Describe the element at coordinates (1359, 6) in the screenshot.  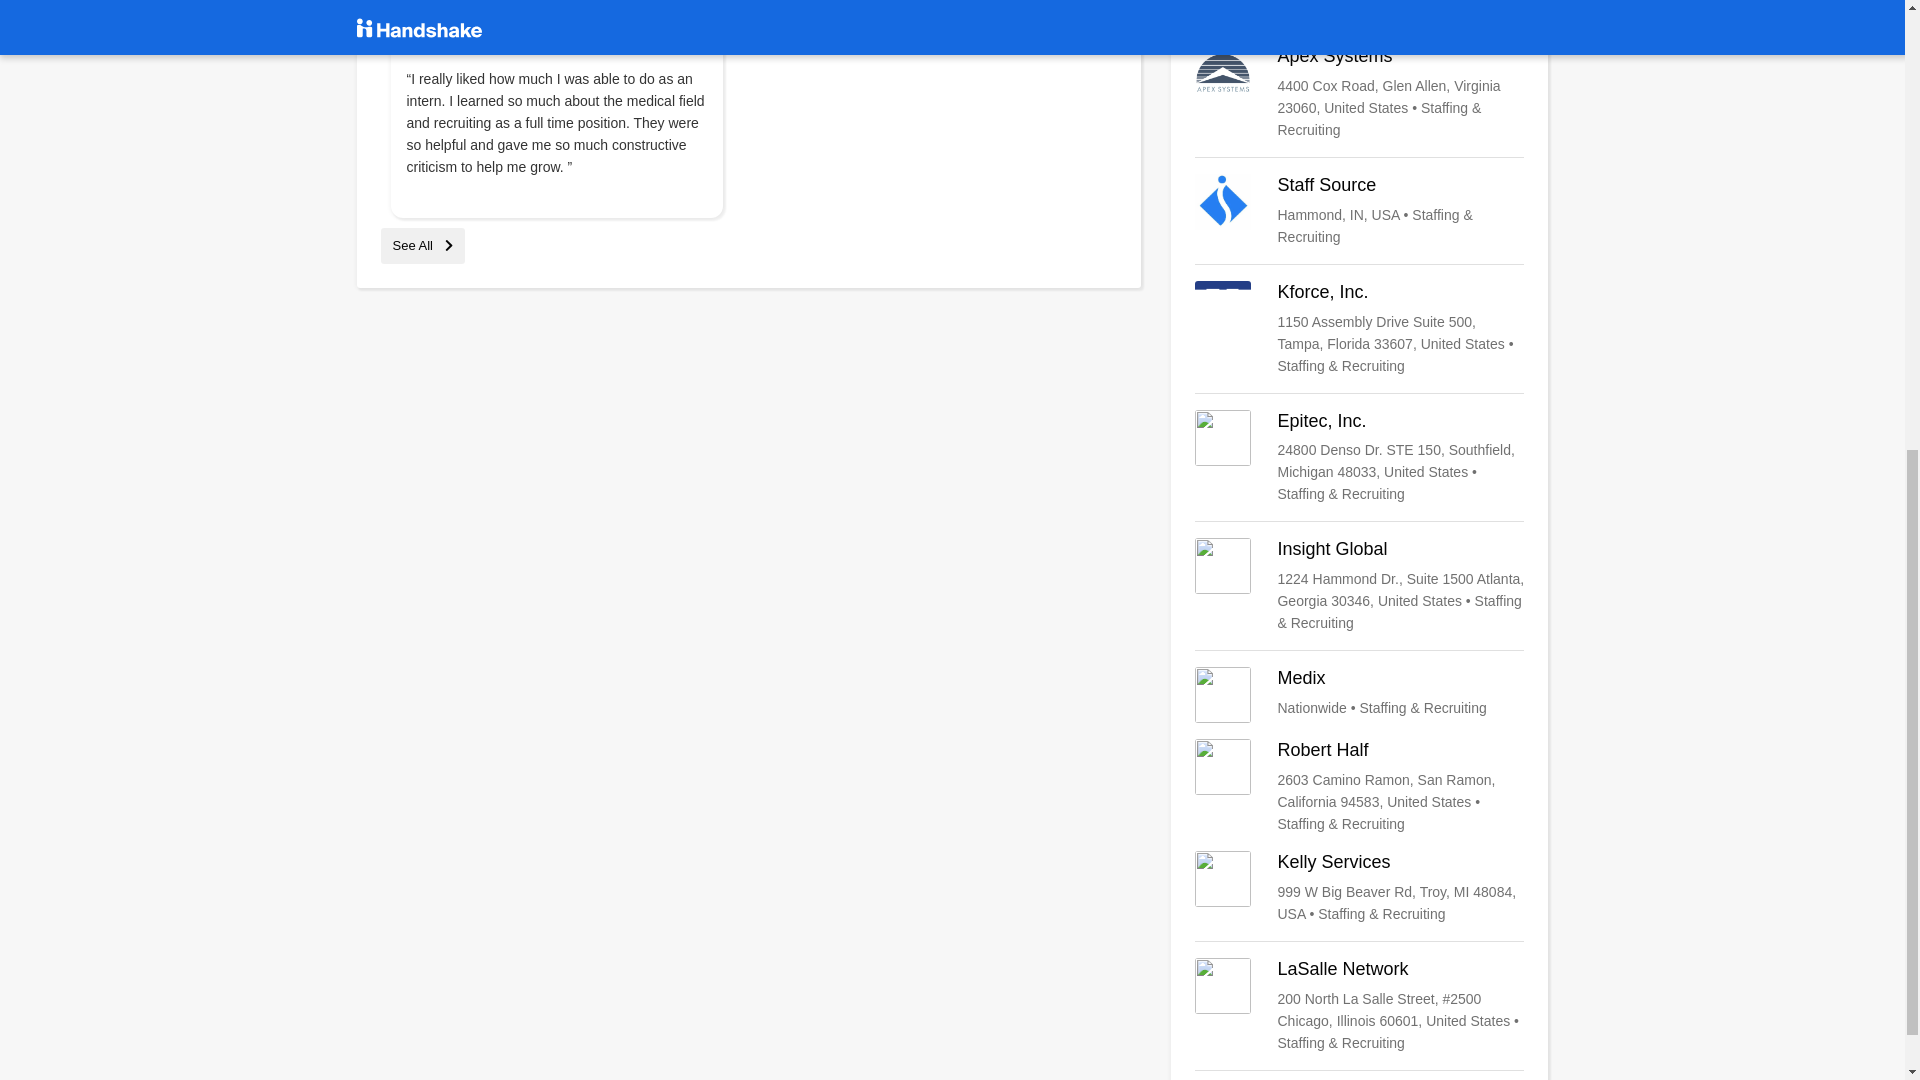
I see `Aerotek` at that location.